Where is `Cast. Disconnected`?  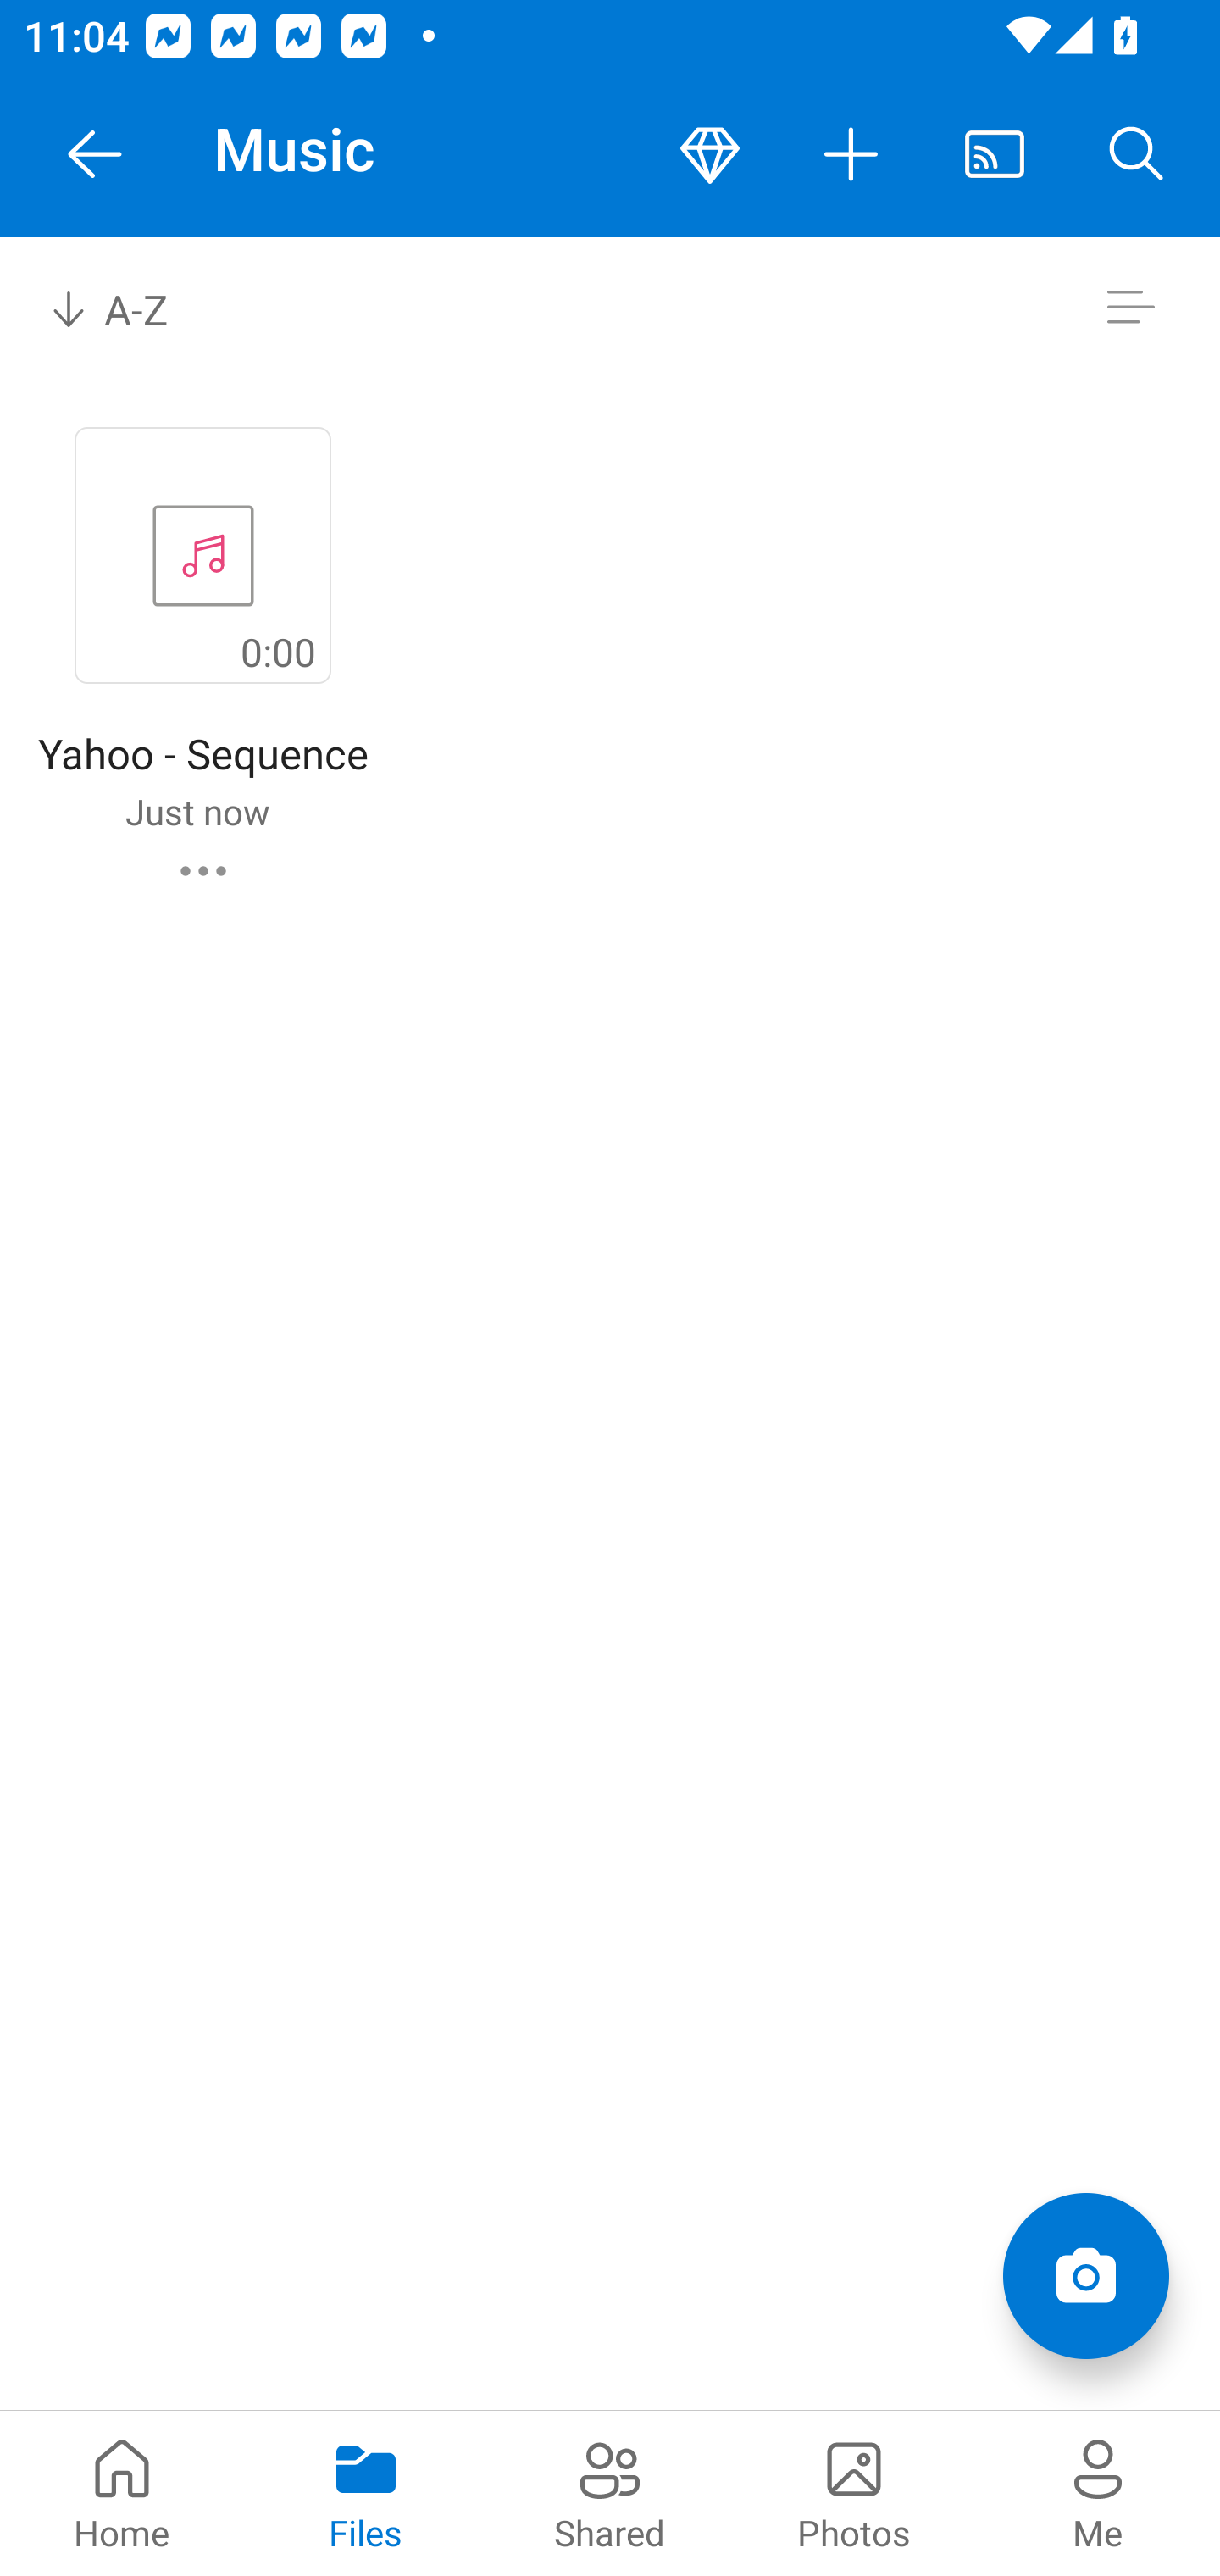
Cast. Disconnected is located at coordinates (995, 154).